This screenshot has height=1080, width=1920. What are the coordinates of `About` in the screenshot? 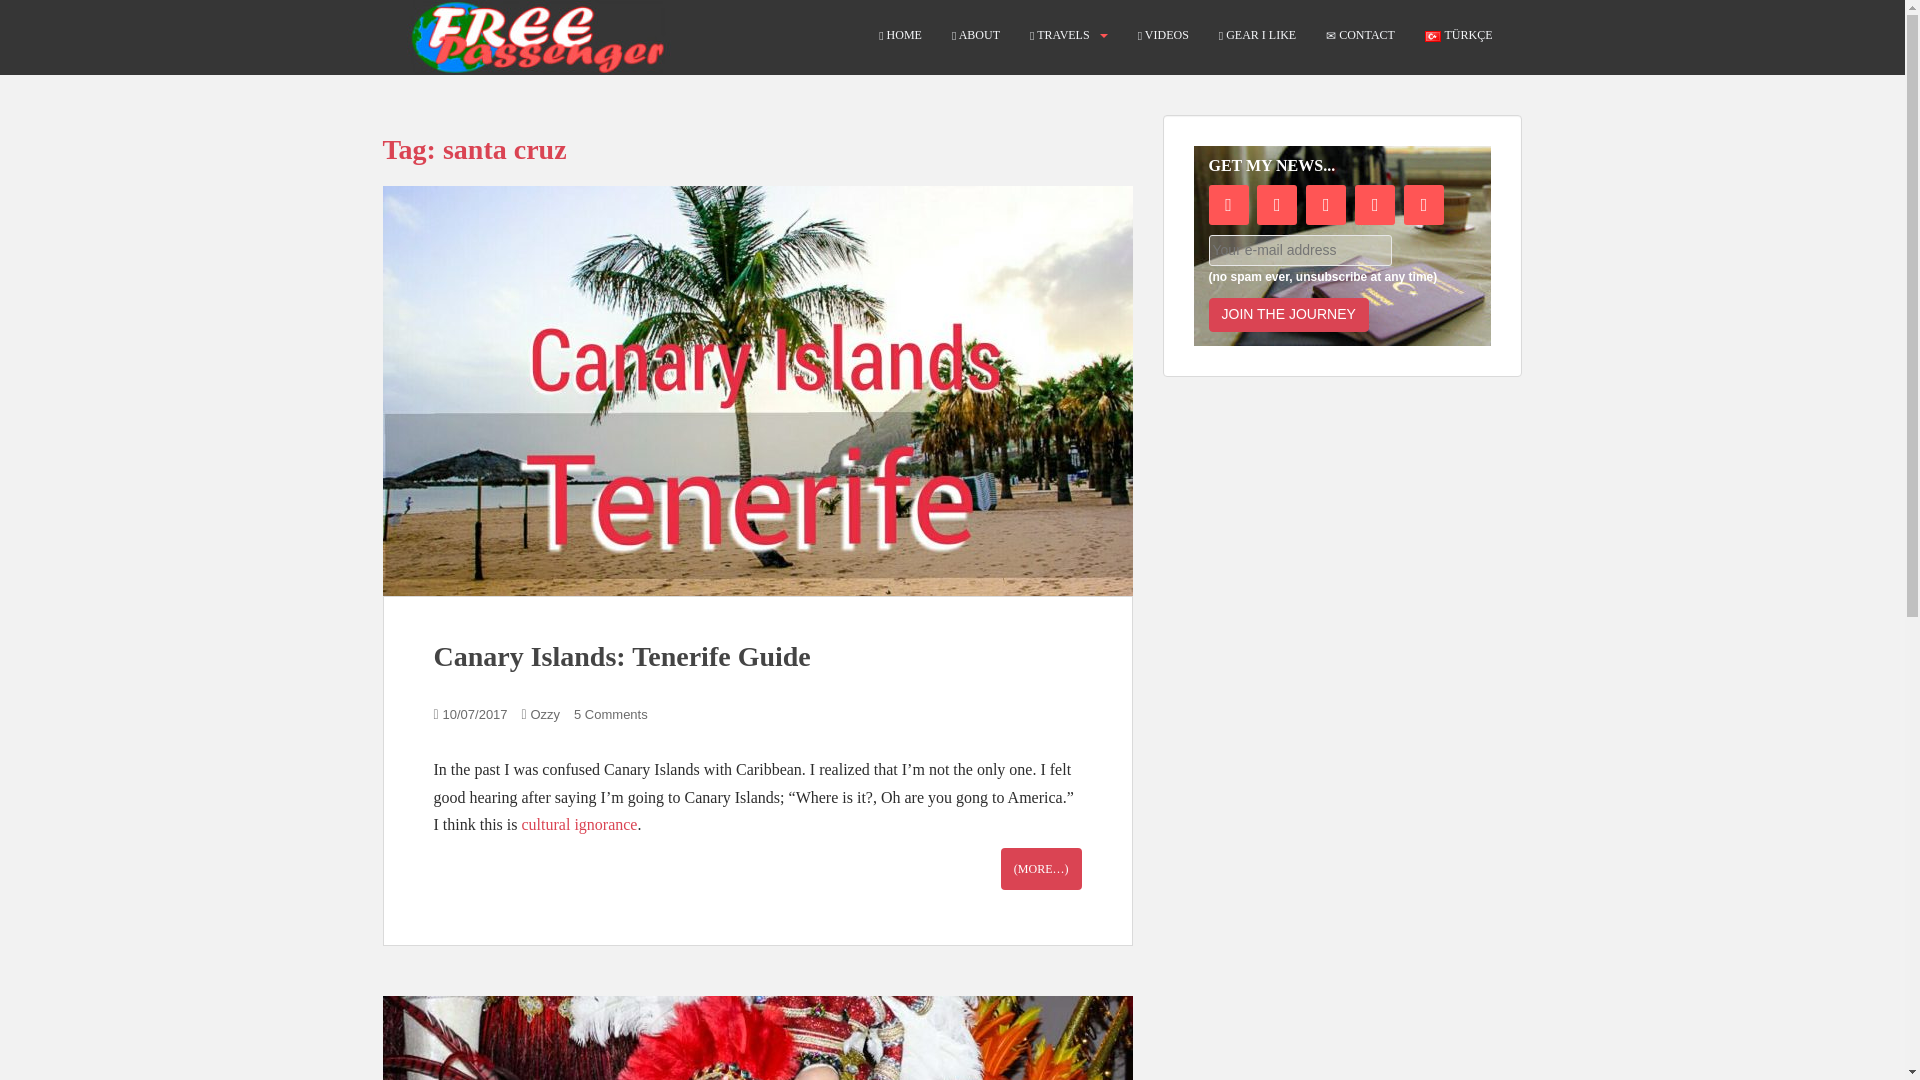 It's located at (976, 35).